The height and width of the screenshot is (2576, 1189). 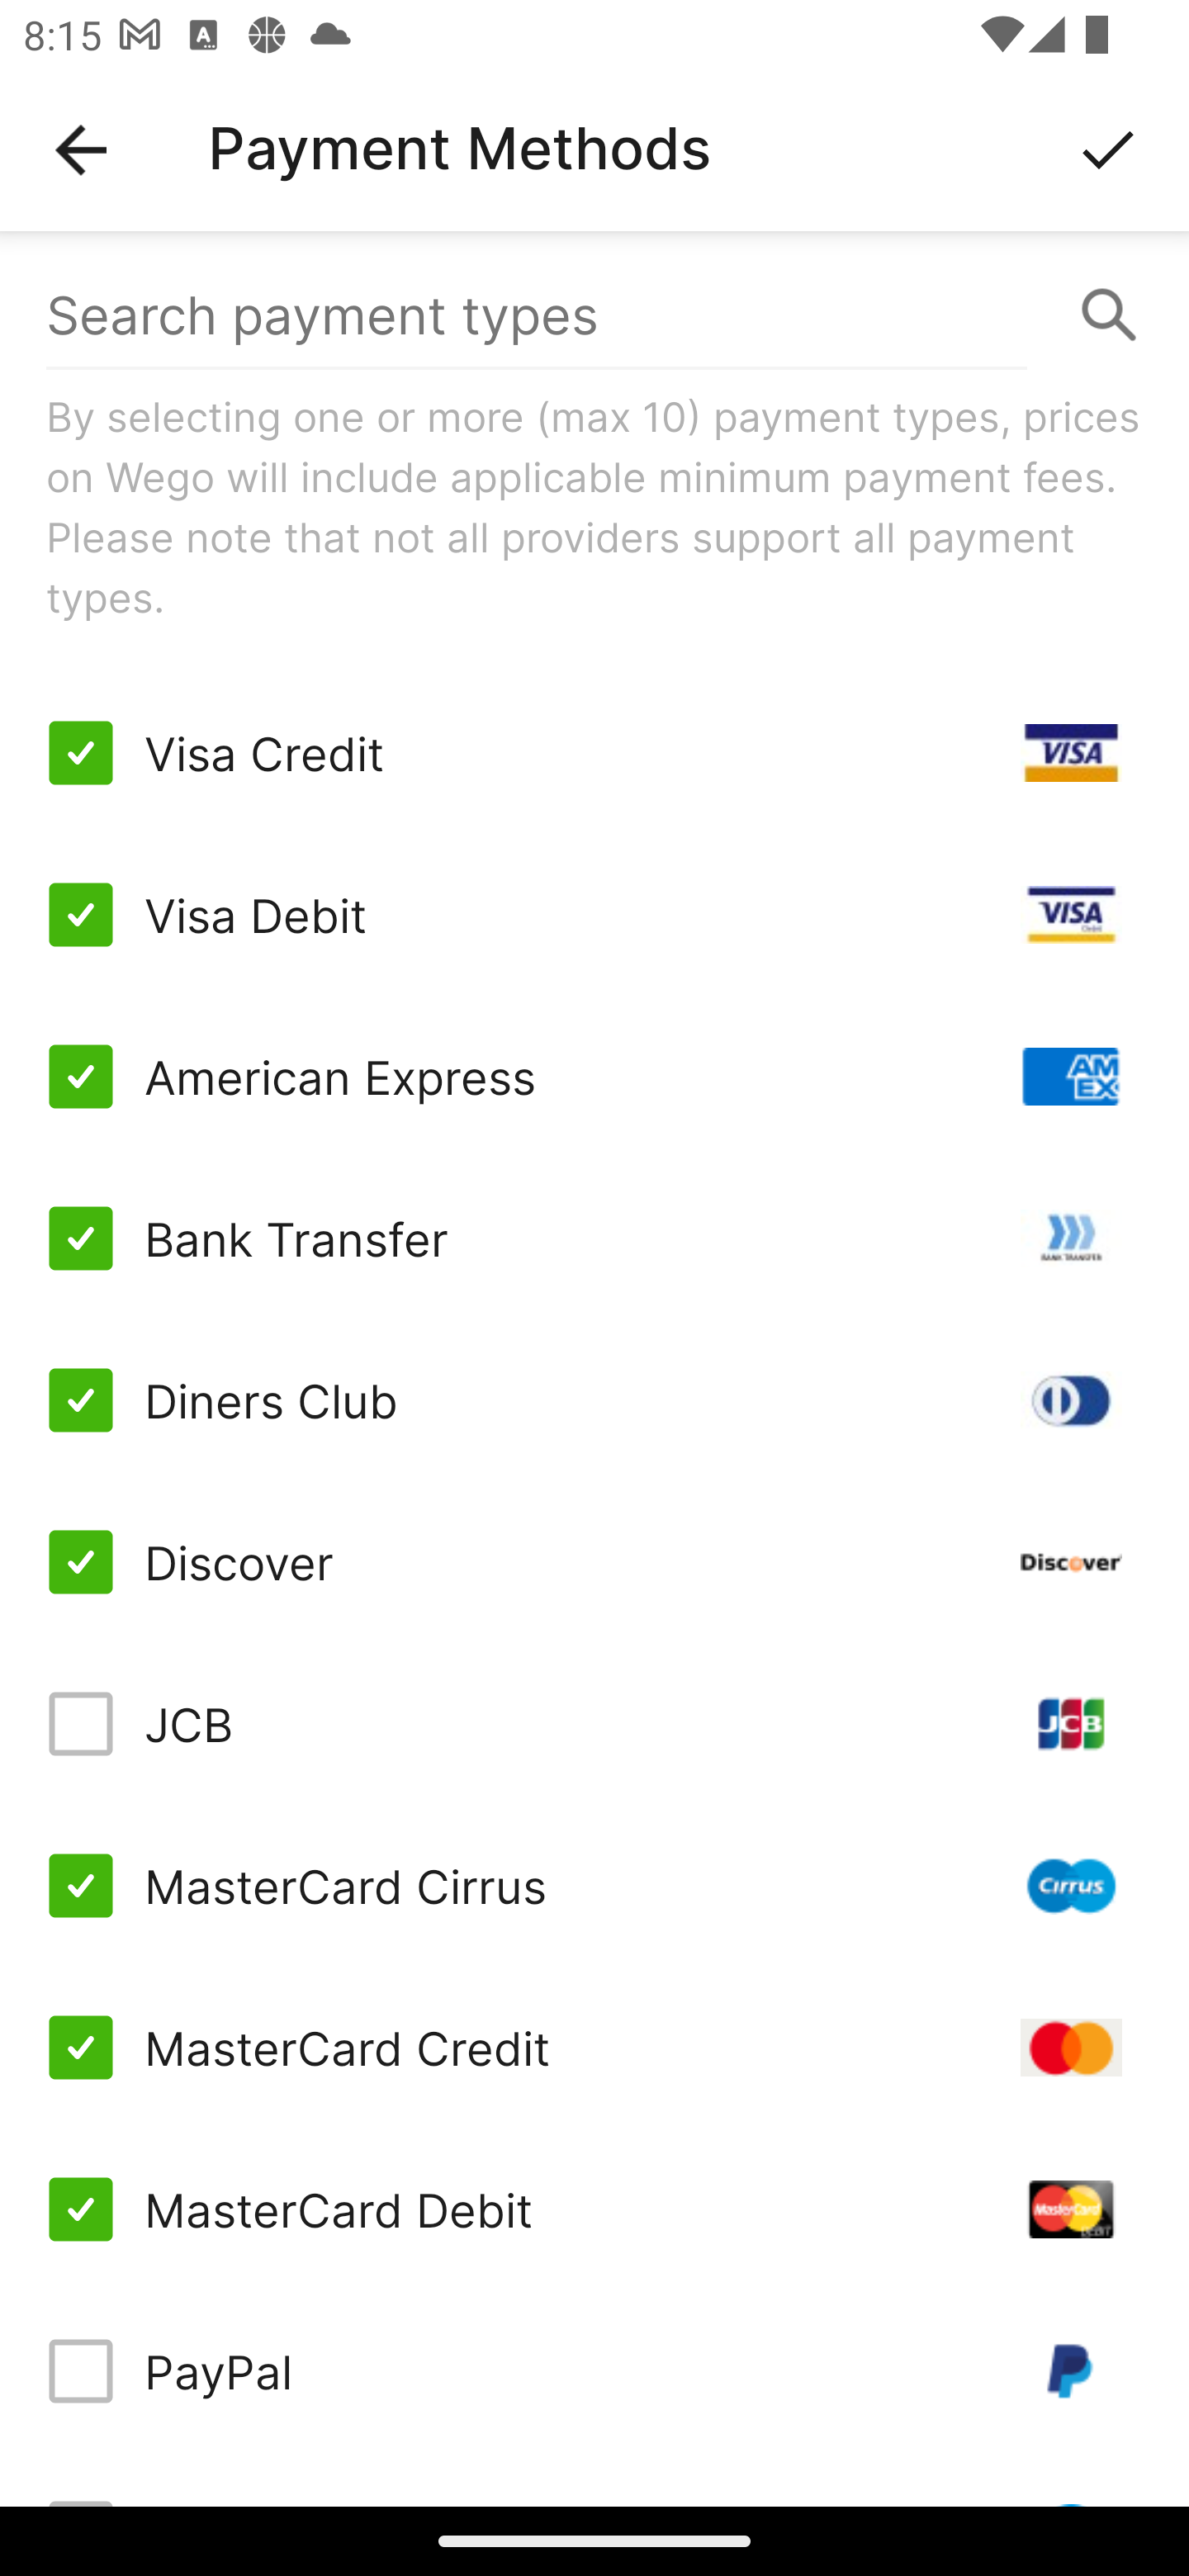 What do you see at coordinates (594, 2371) in the screenshot?
I see `PayPal` at bounding box center [594, 2371].